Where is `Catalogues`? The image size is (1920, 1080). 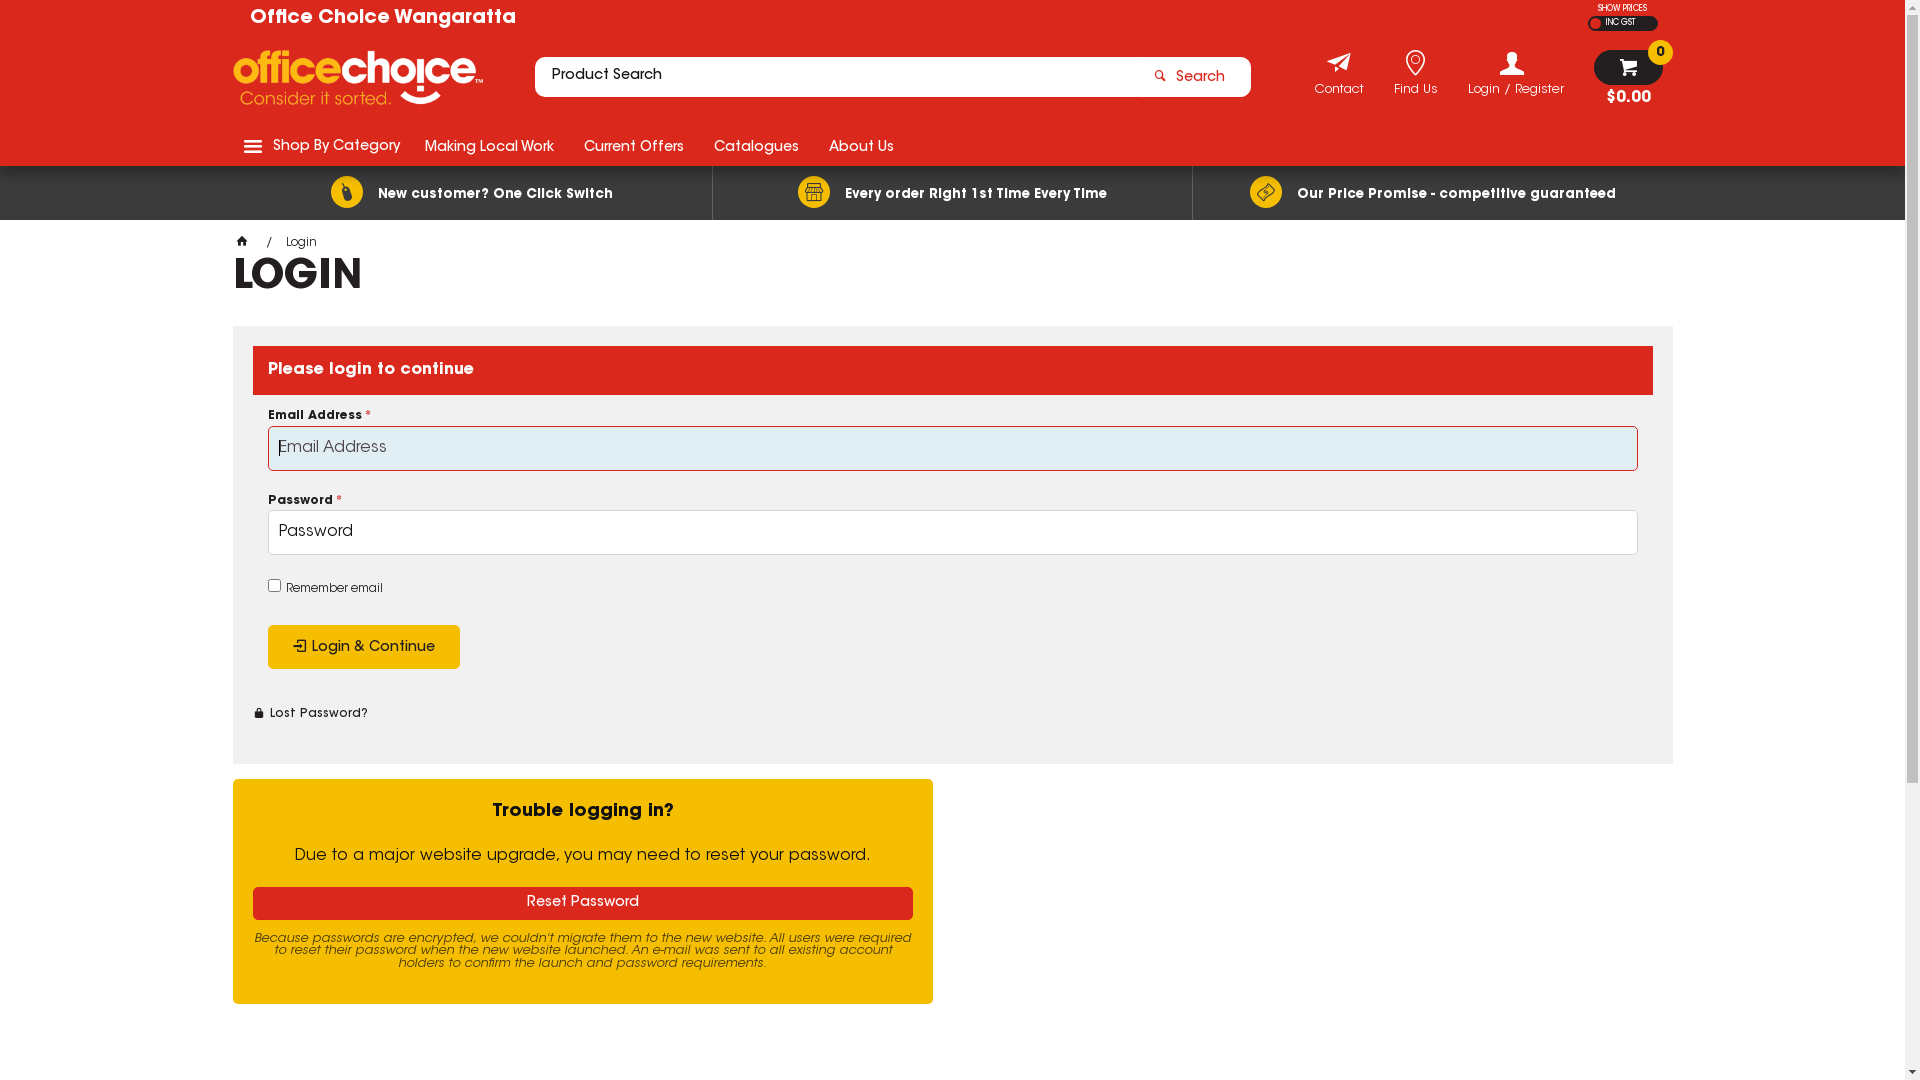 Catalogues is located at coordinates (756, 146).